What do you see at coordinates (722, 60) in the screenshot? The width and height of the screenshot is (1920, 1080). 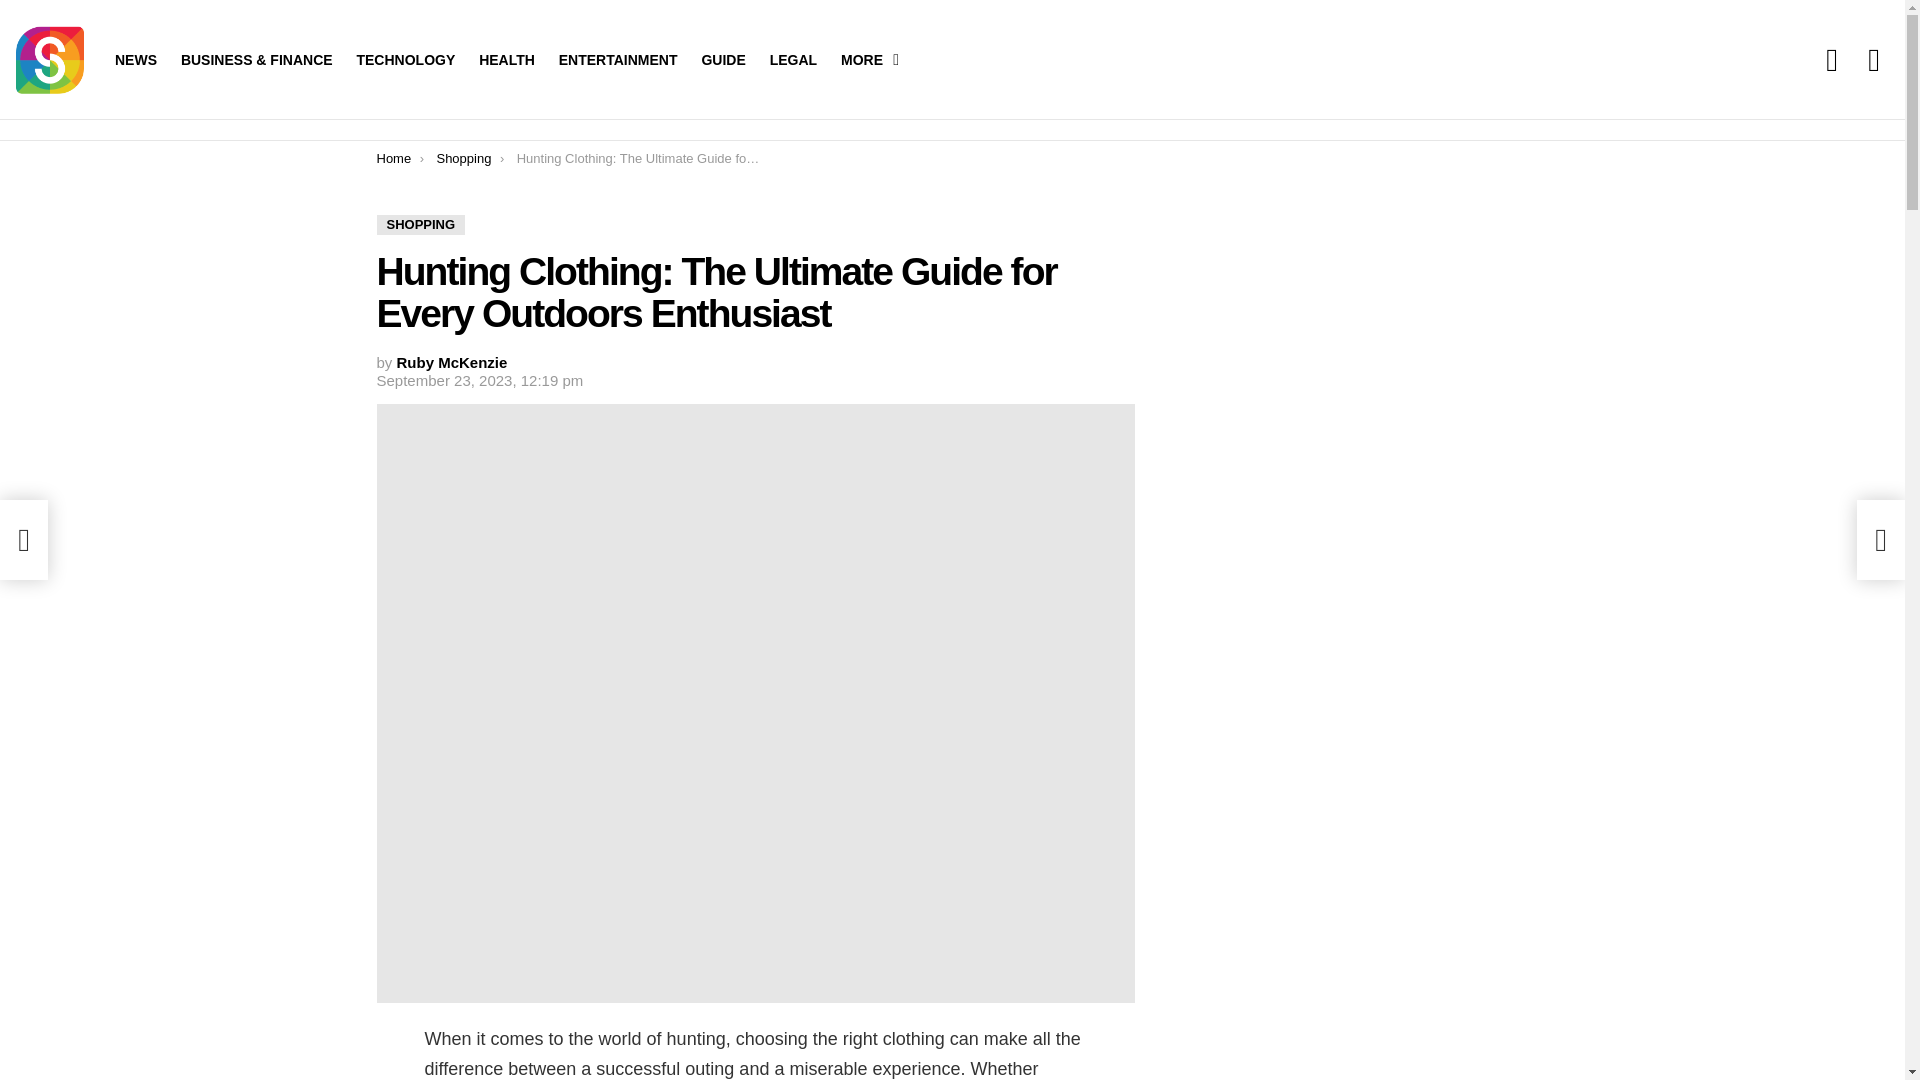 I see `GUIDE` at bounding box center [722, 60].